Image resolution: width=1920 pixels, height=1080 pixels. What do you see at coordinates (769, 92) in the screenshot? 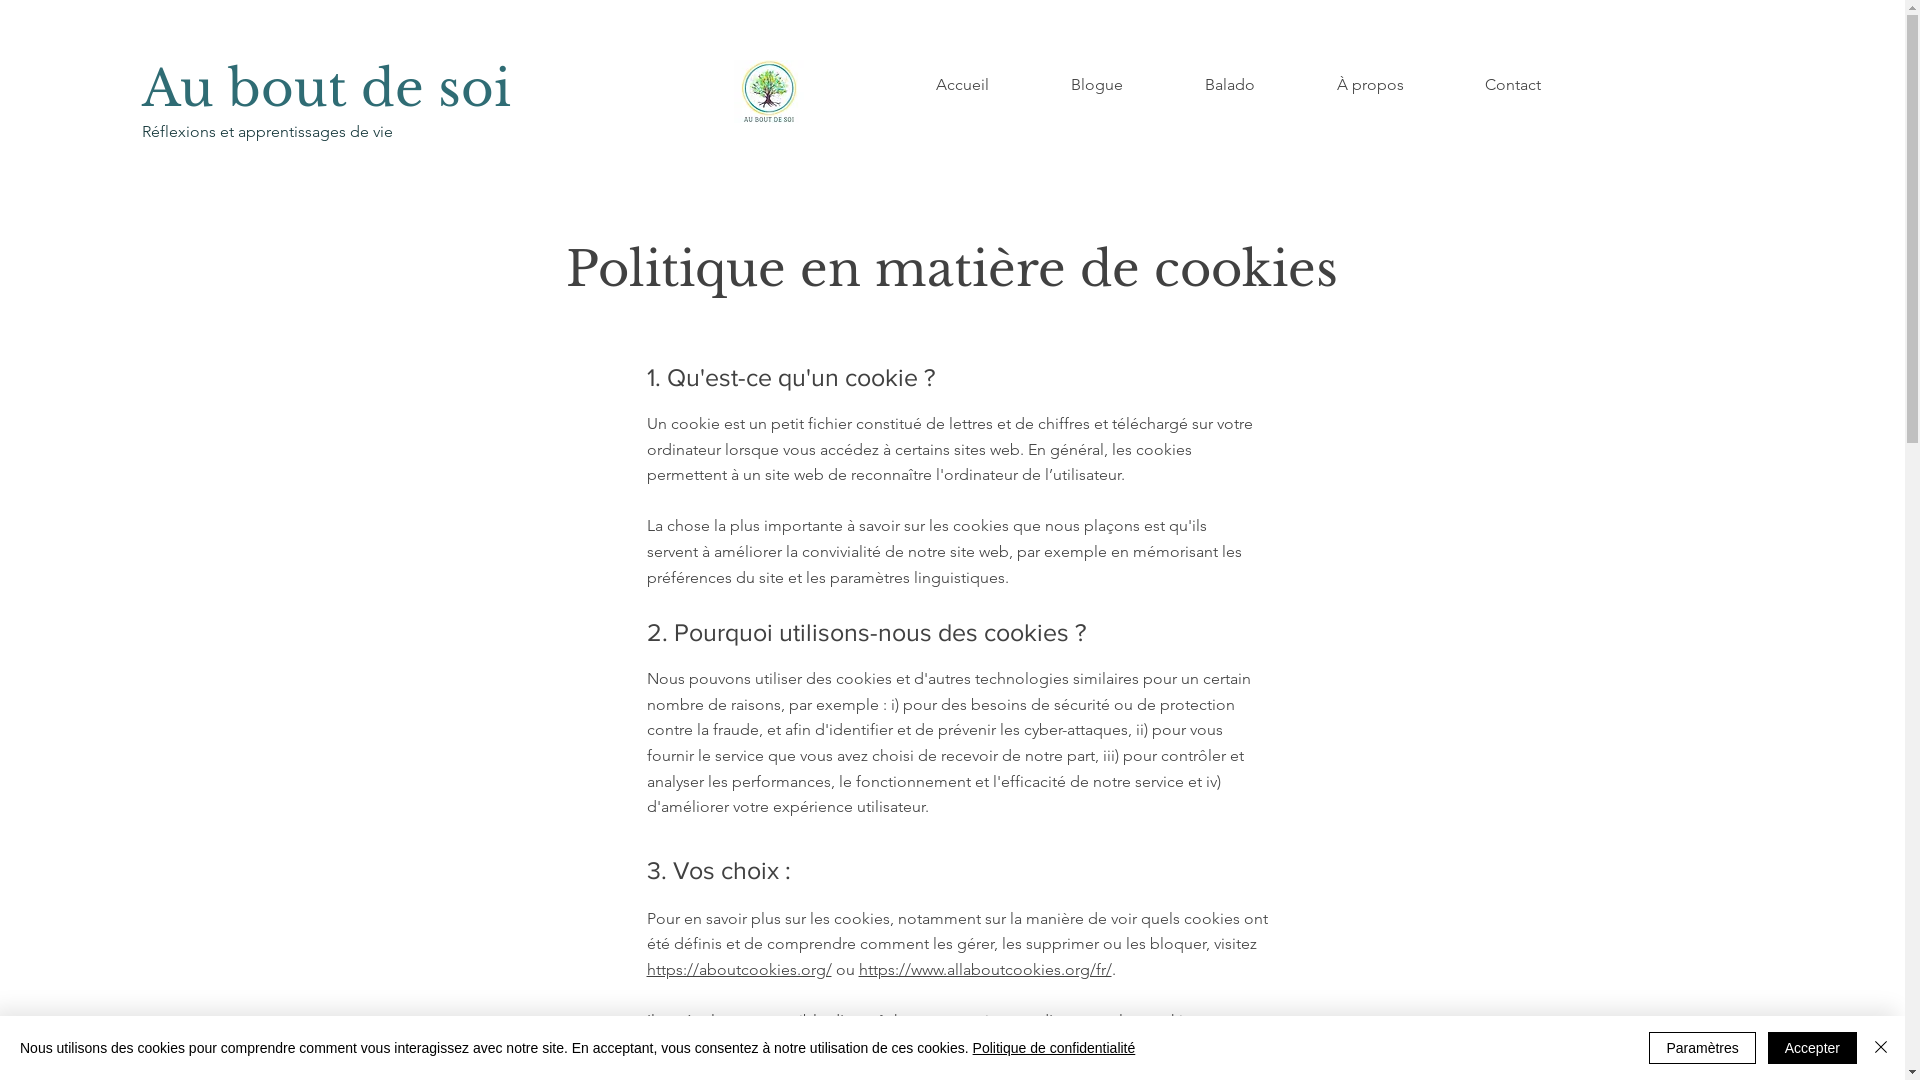
I see `Logo%20Au%20bout%20de%20soi-slogan-minia` at bounding box center [769, 92].